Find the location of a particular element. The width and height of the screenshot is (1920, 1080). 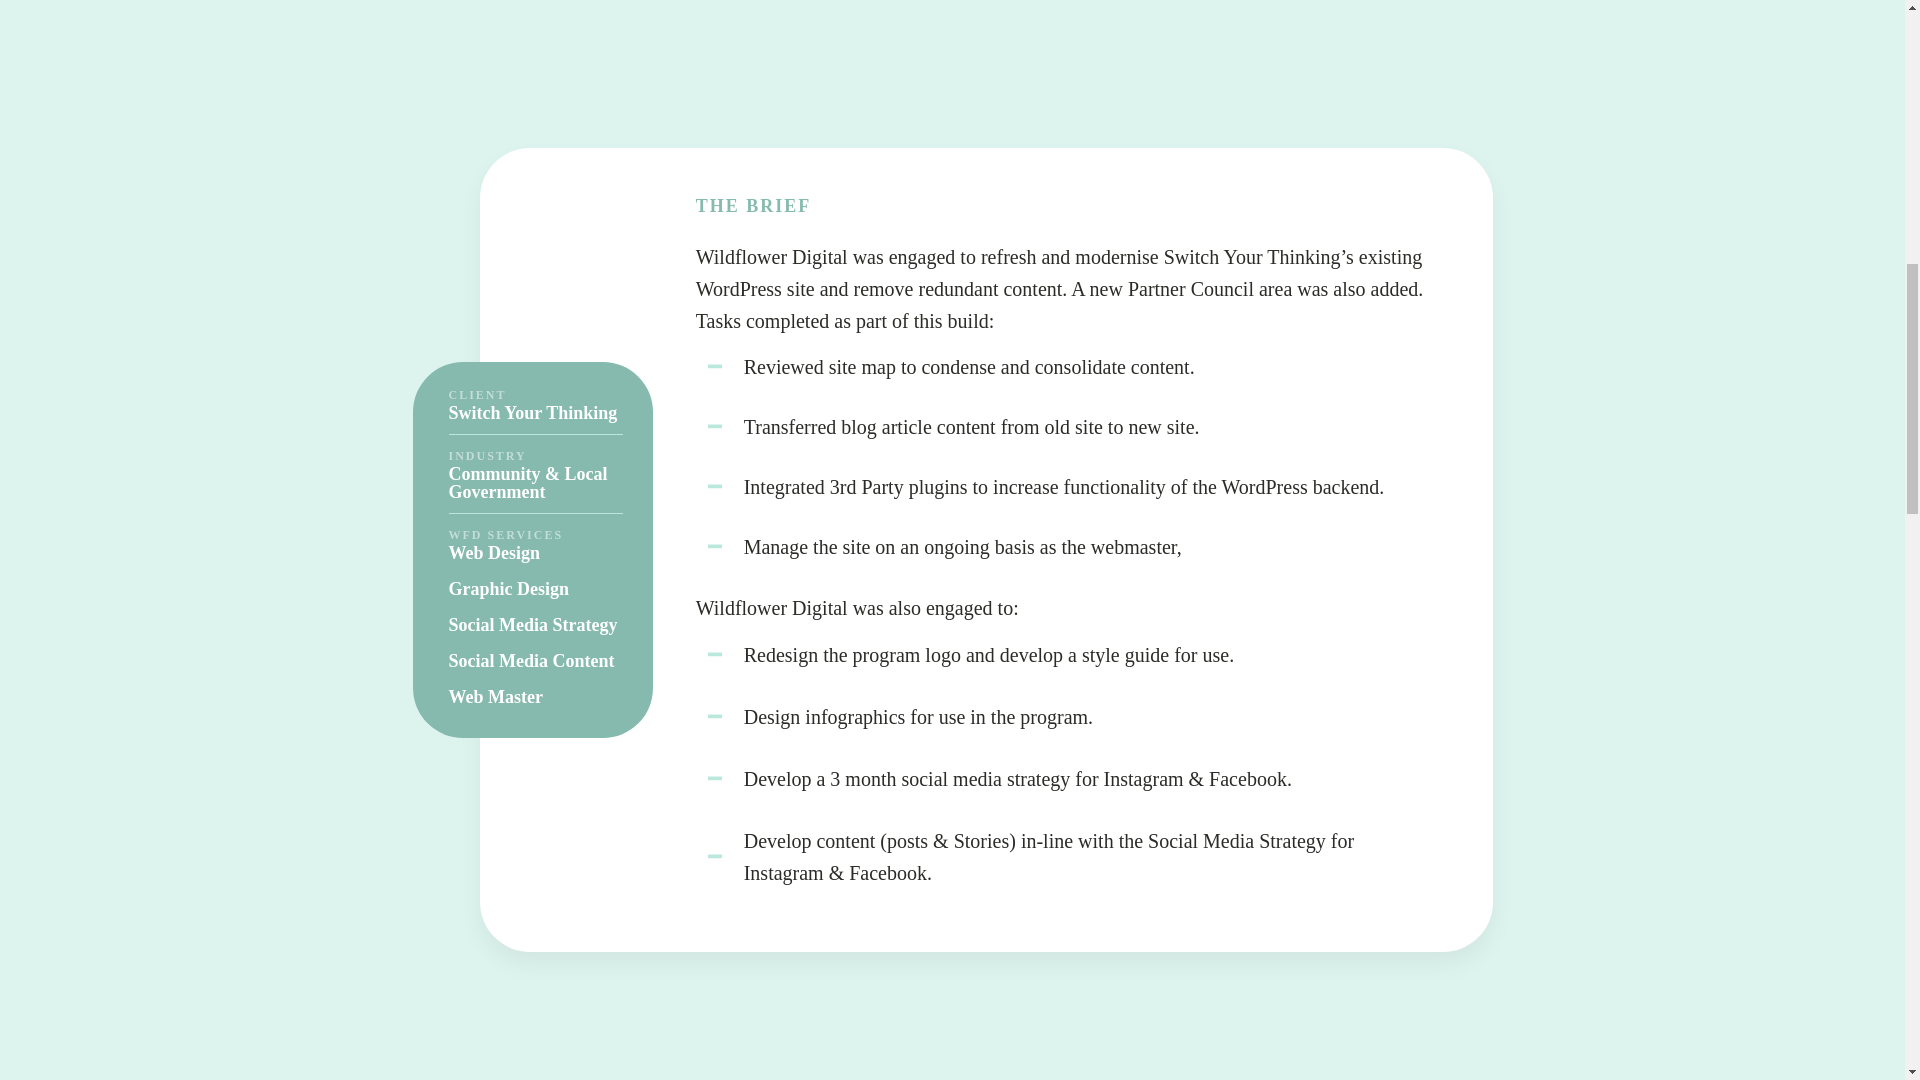

Switch Your Thinking is located at coordinates (532, 412).